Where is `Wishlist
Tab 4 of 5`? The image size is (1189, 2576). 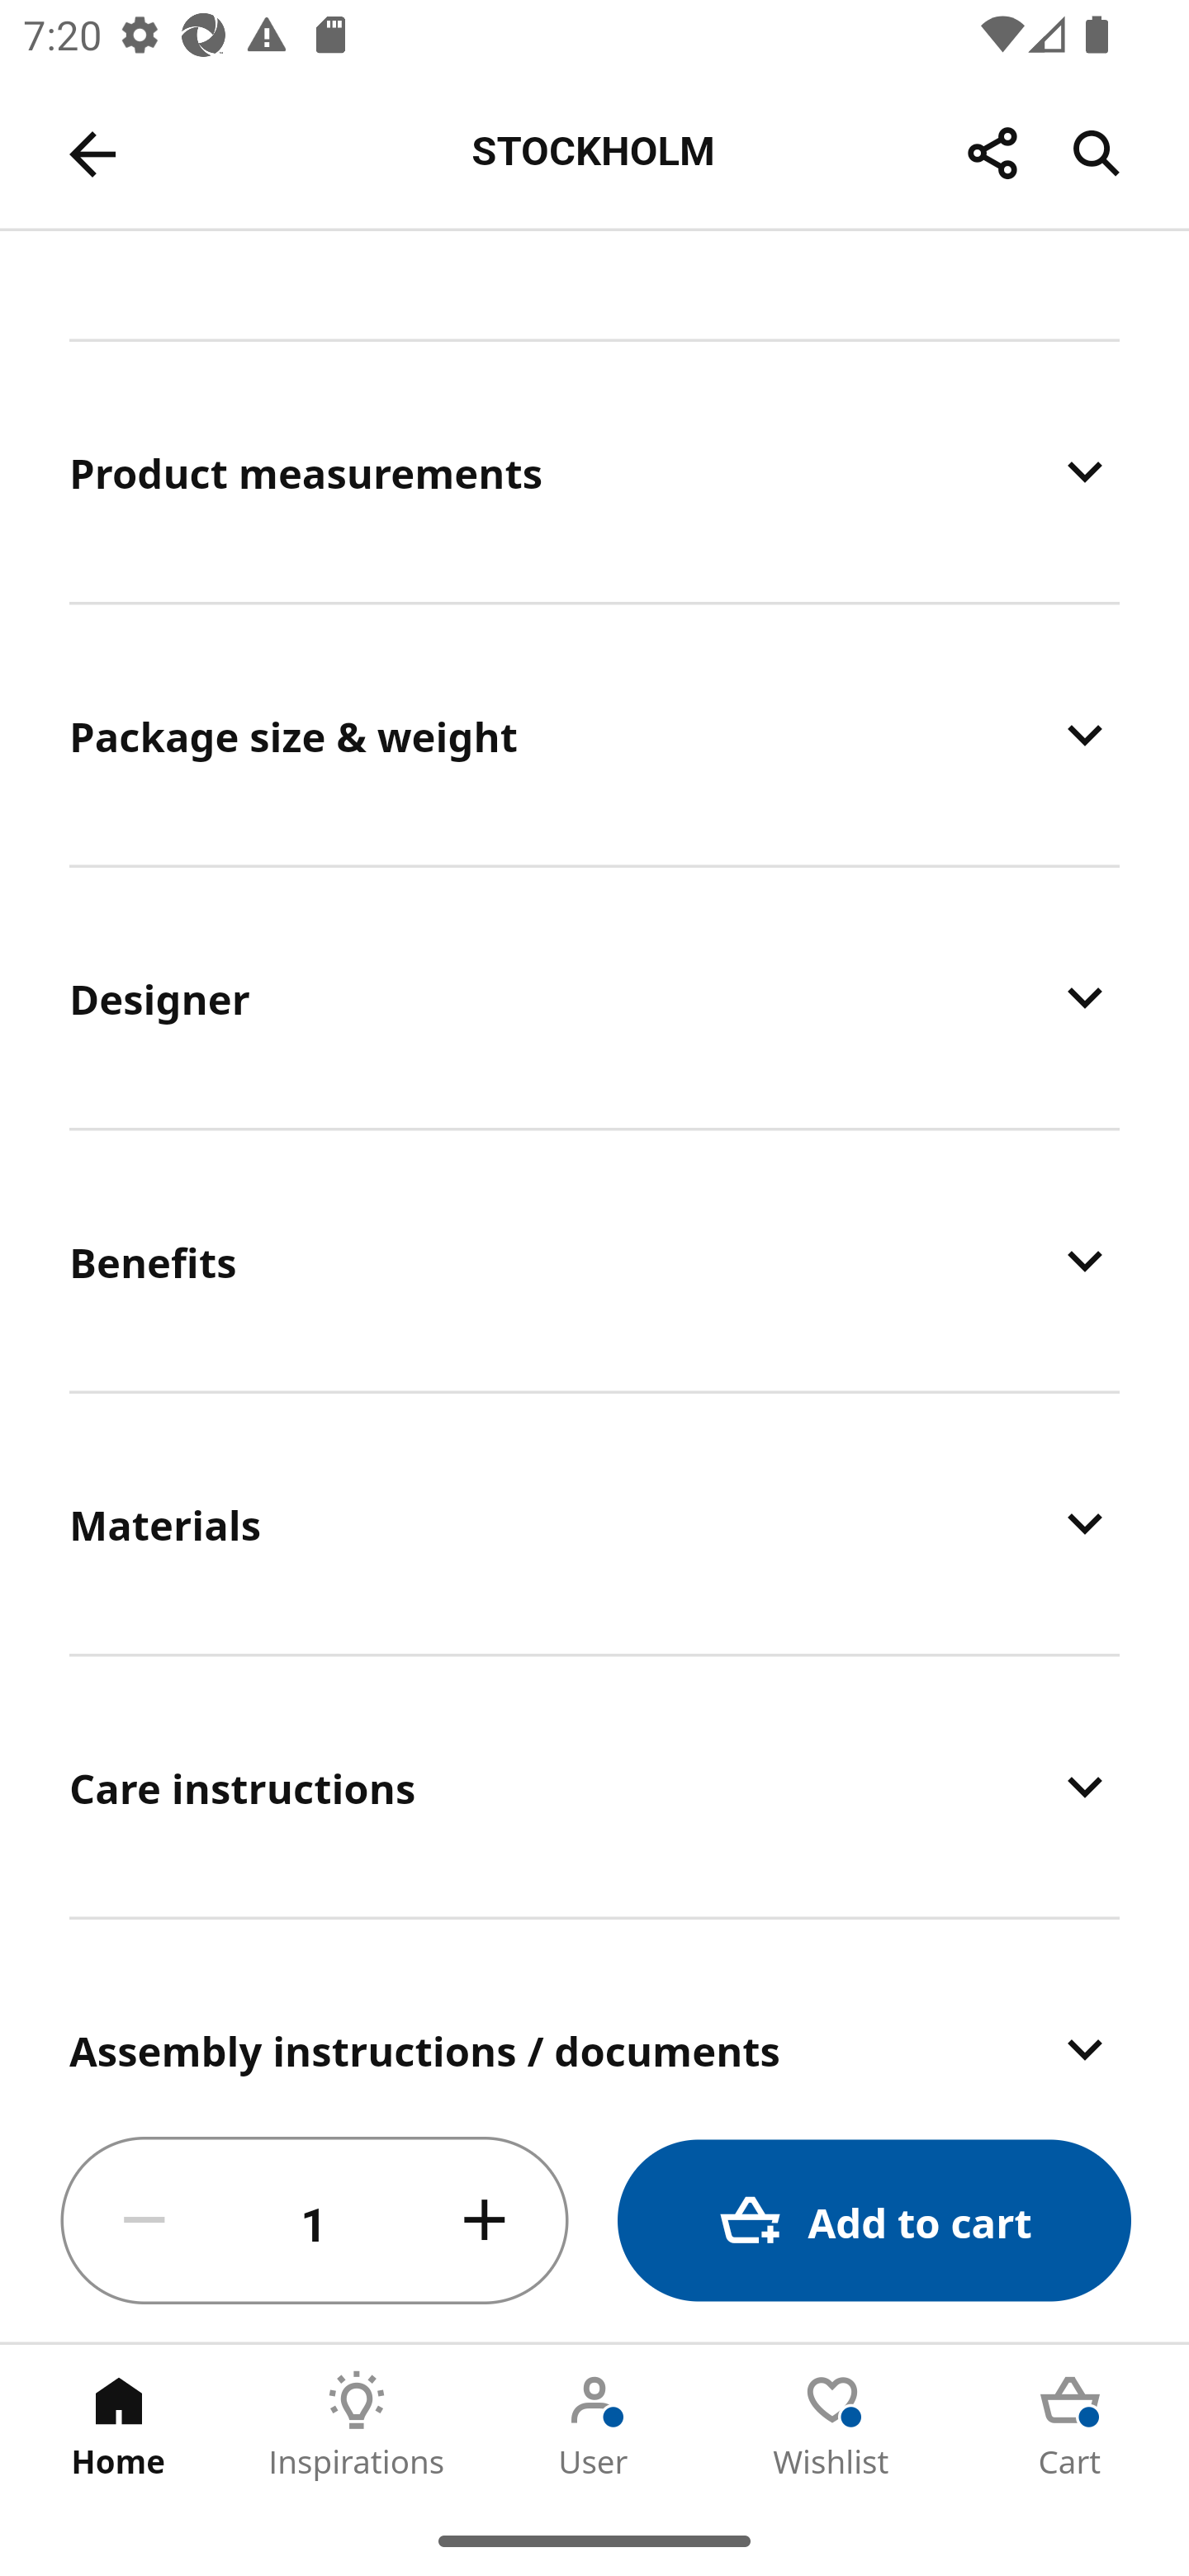 Wishlist
Tab 4 of 5 is located at coordinates (832, 2425).